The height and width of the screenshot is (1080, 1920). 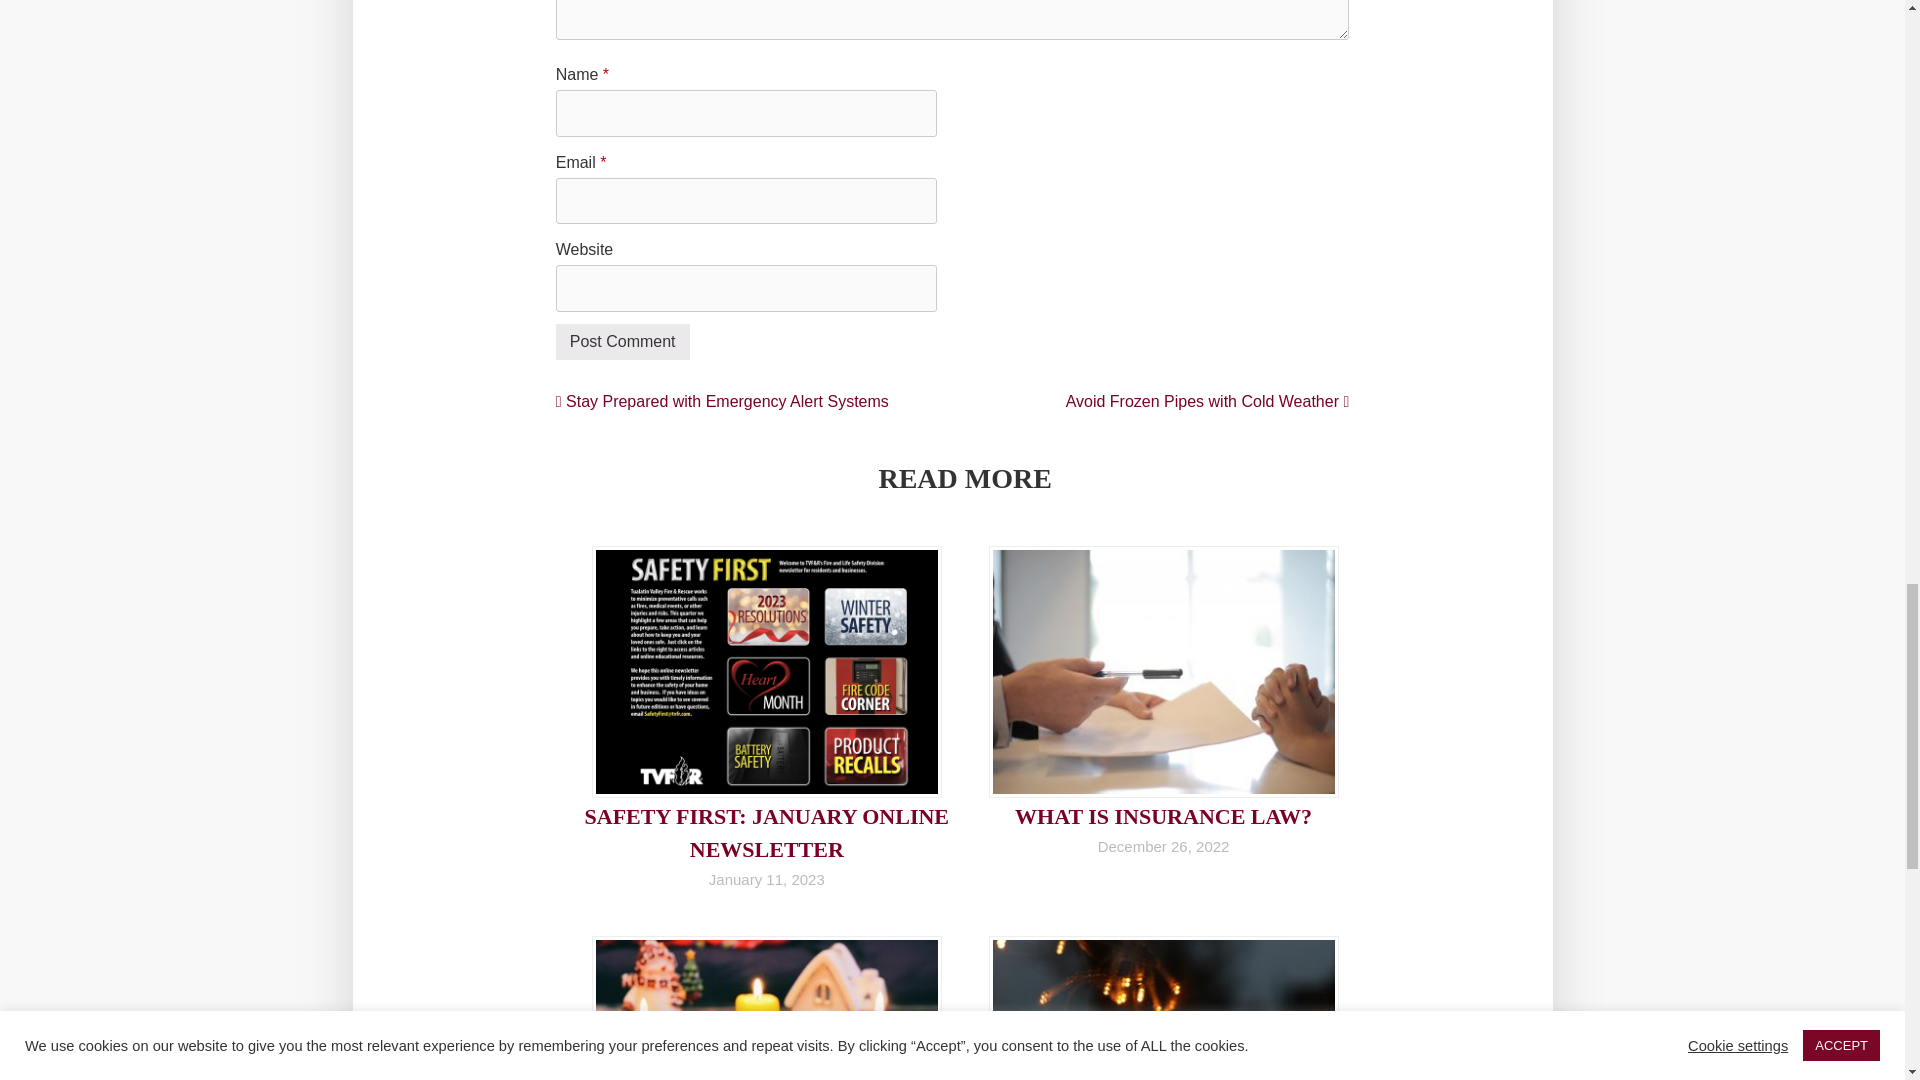 What do you see at coordinates (722, 402) in the screenshot?
I see `Stay Prepared with Emergency Alert Systems` at bounding box center [722, 402].